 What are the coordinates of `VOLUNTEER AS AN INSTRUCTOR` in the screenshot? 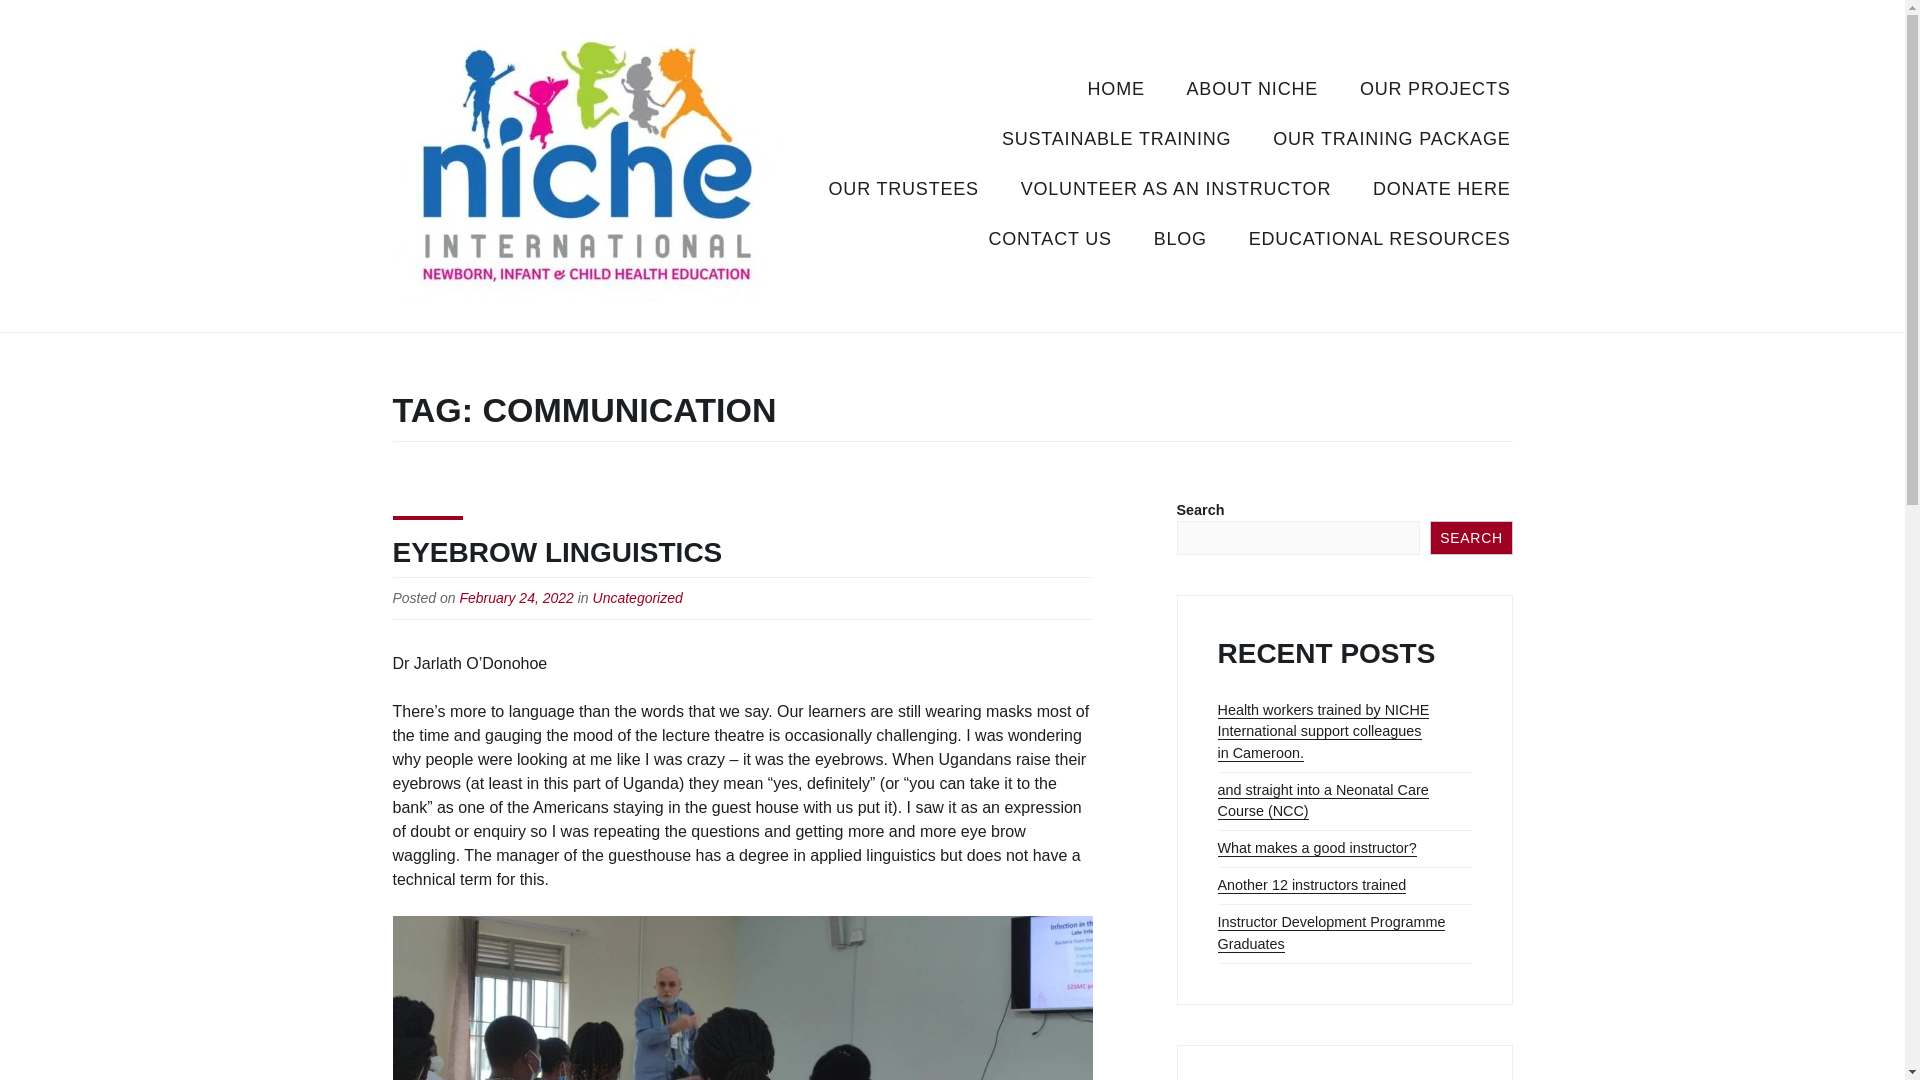 It's located at (1176, 191).